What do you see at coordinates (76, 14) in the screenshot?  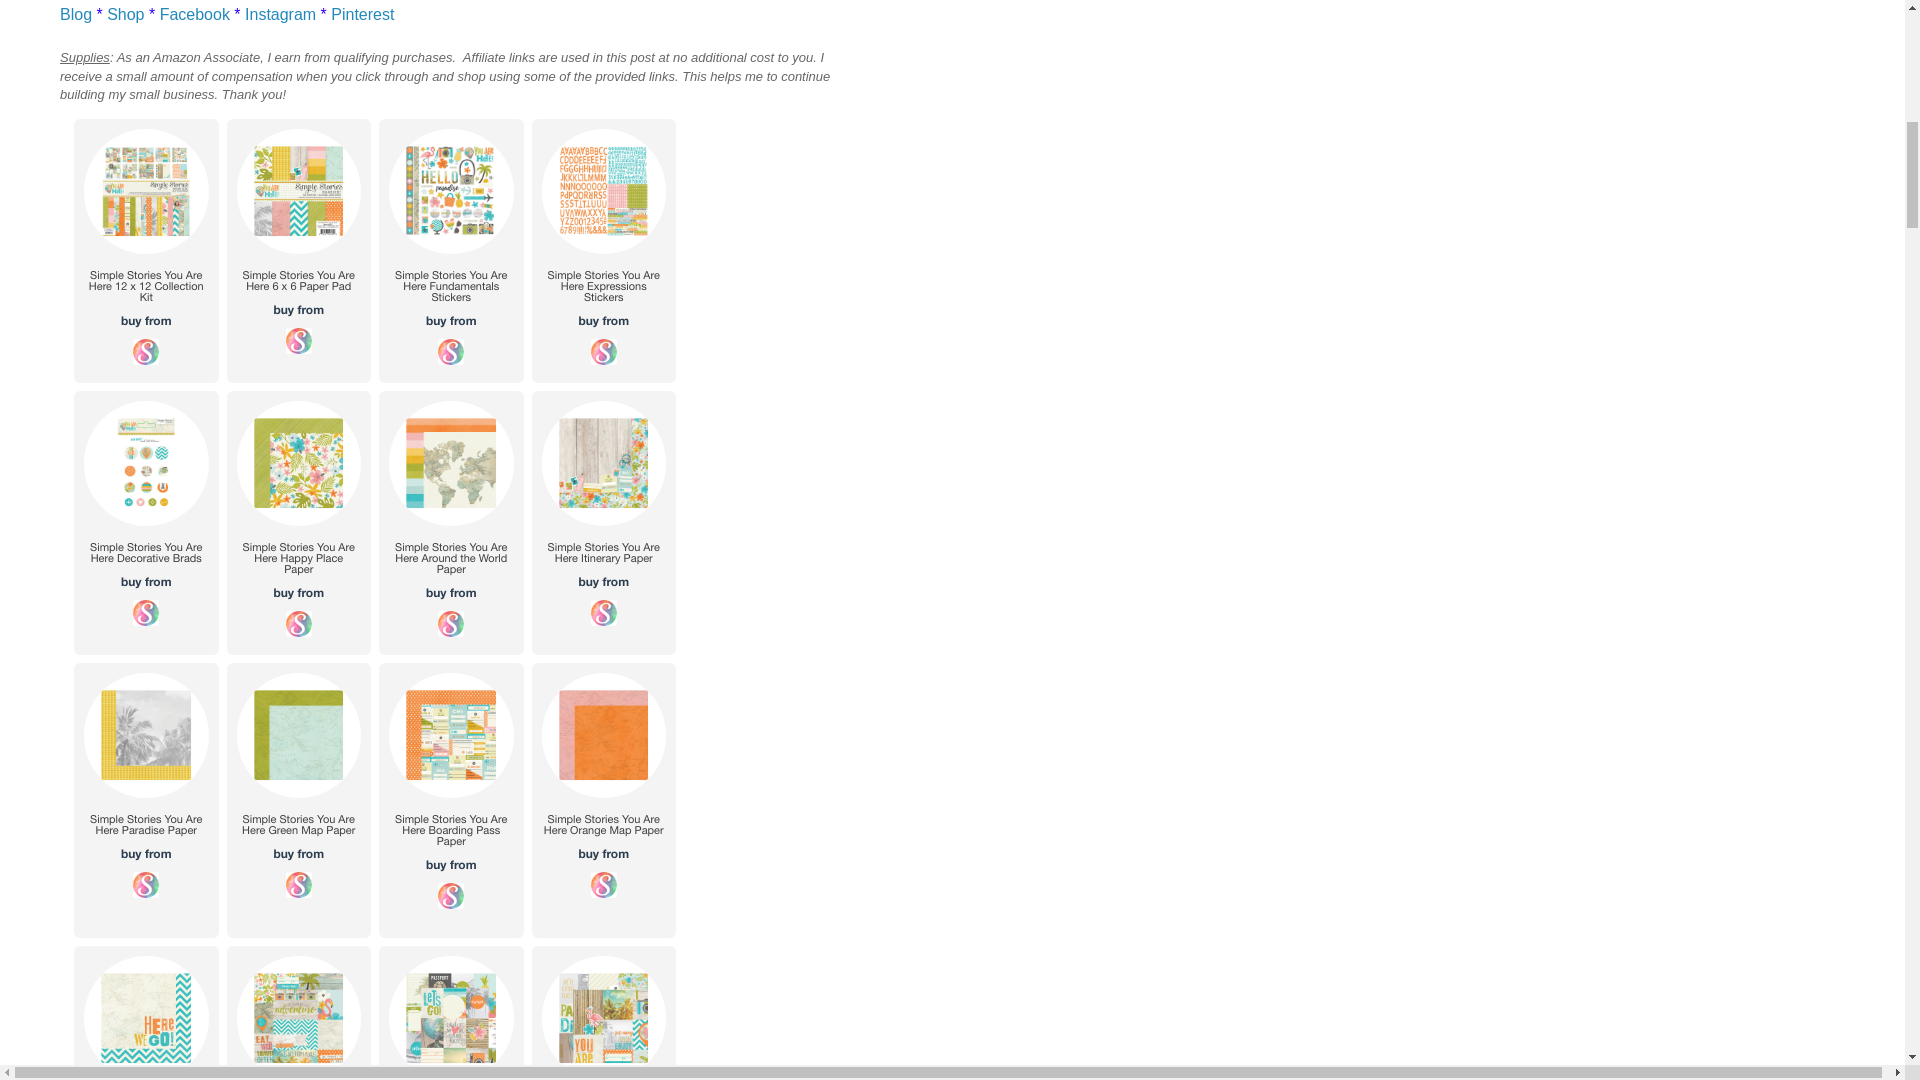 I see `Blog` at bounding box center [76, 14].